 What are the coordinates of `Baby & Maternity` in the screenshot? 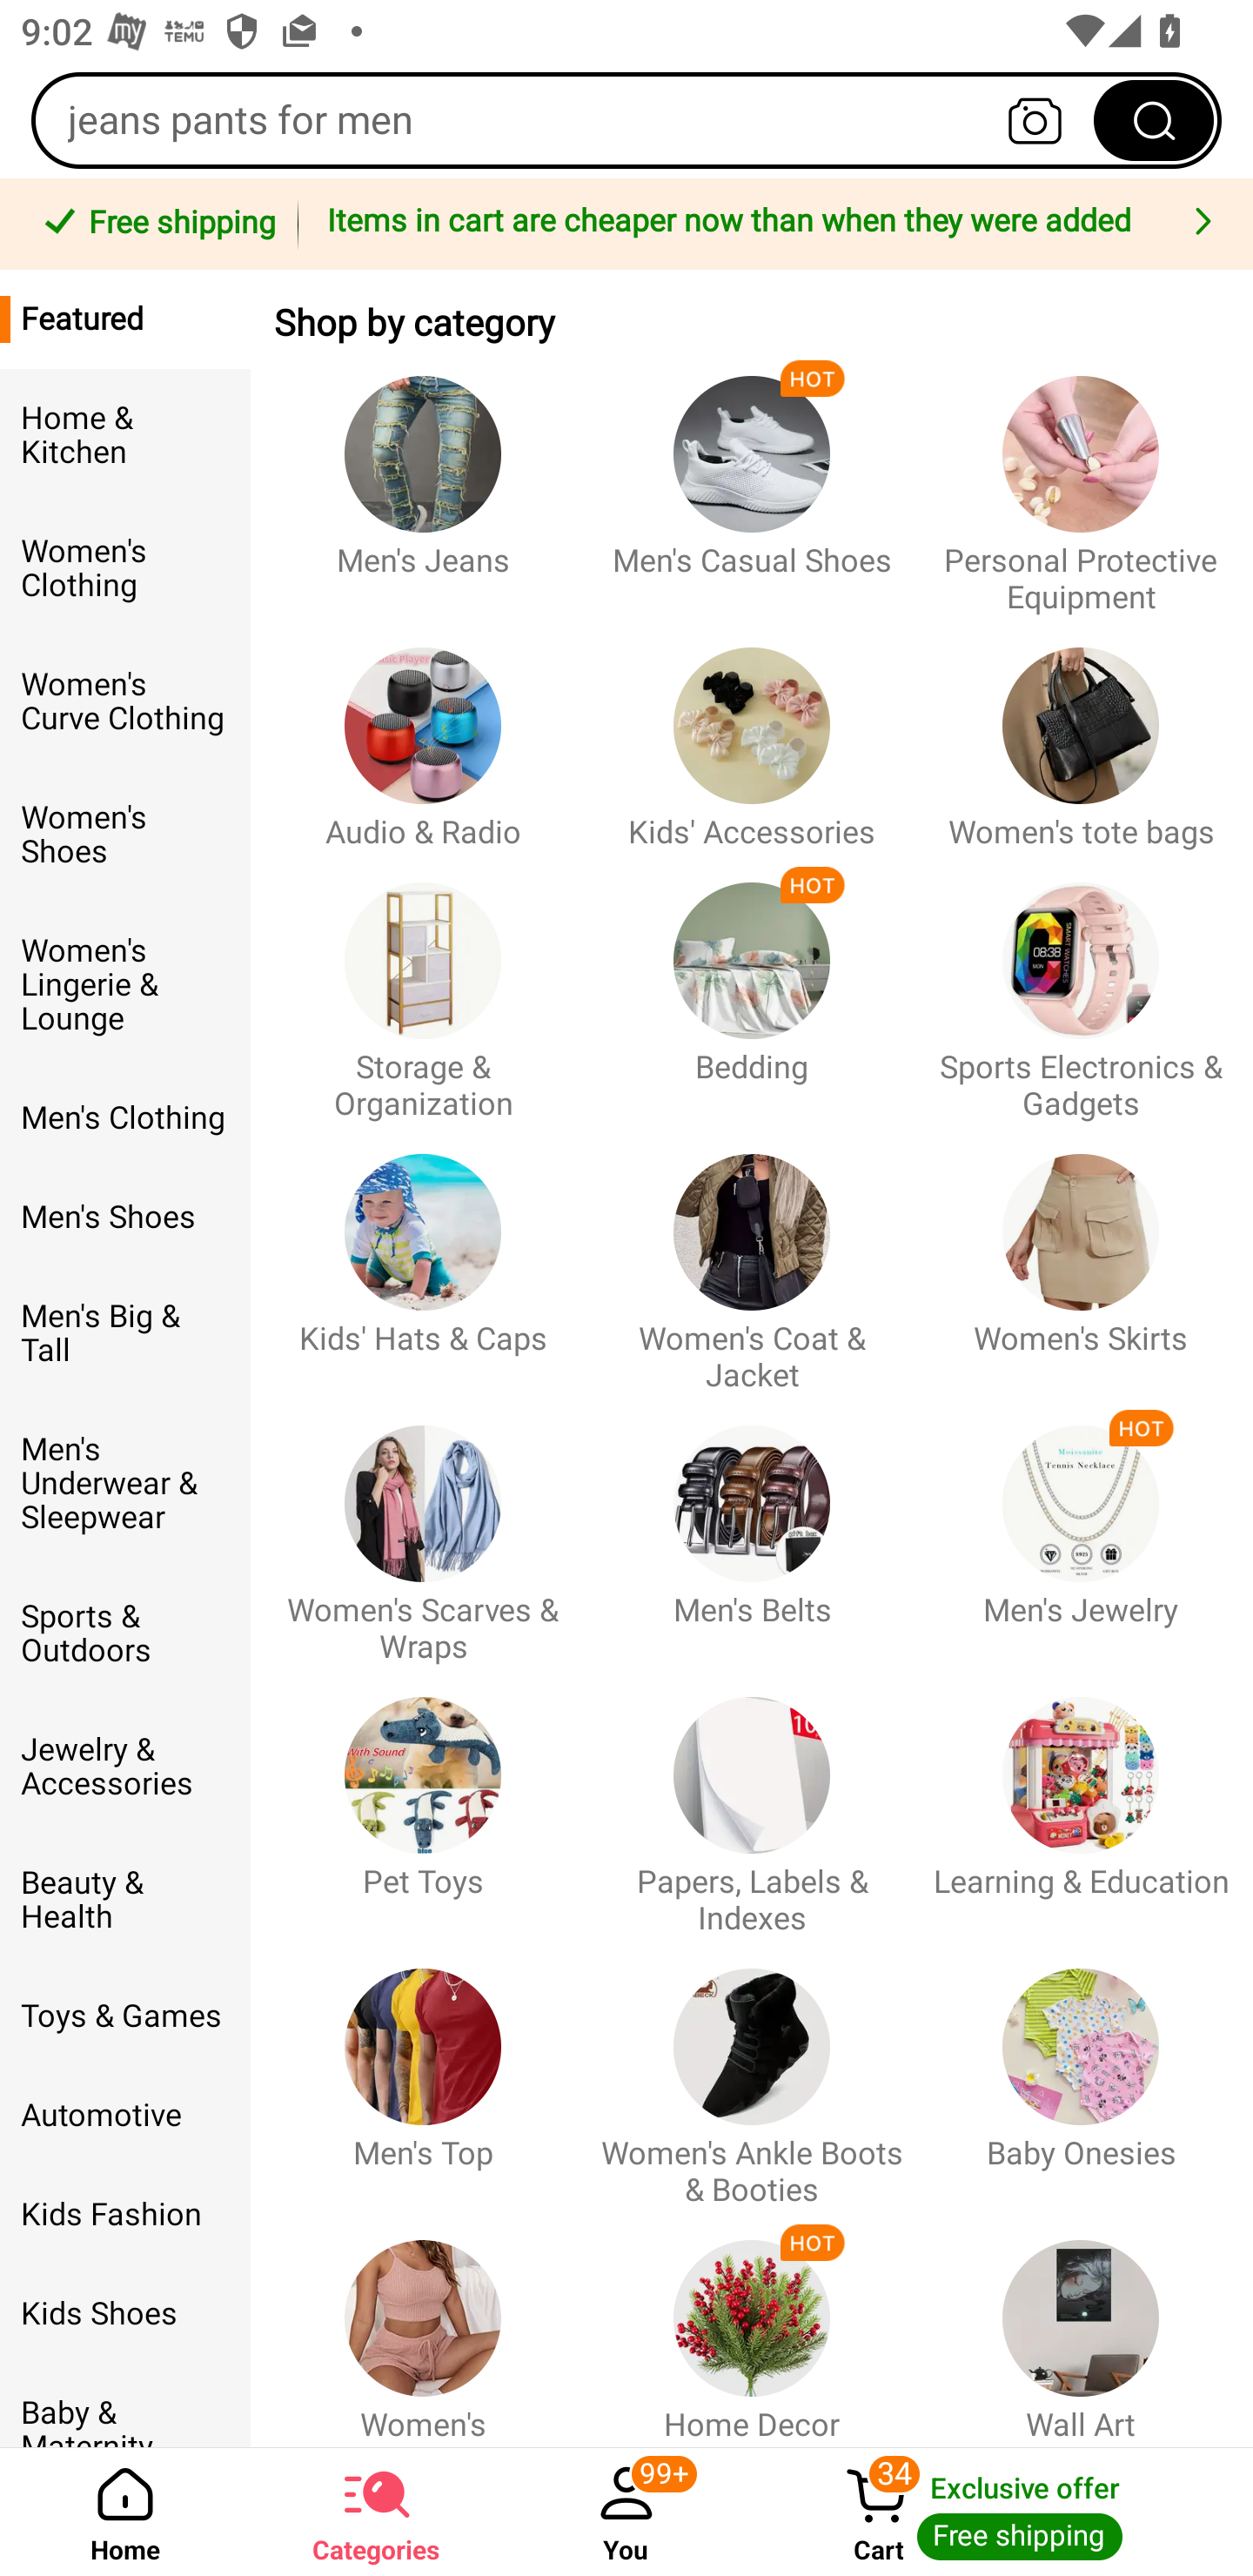 It's located at (125, 2405).